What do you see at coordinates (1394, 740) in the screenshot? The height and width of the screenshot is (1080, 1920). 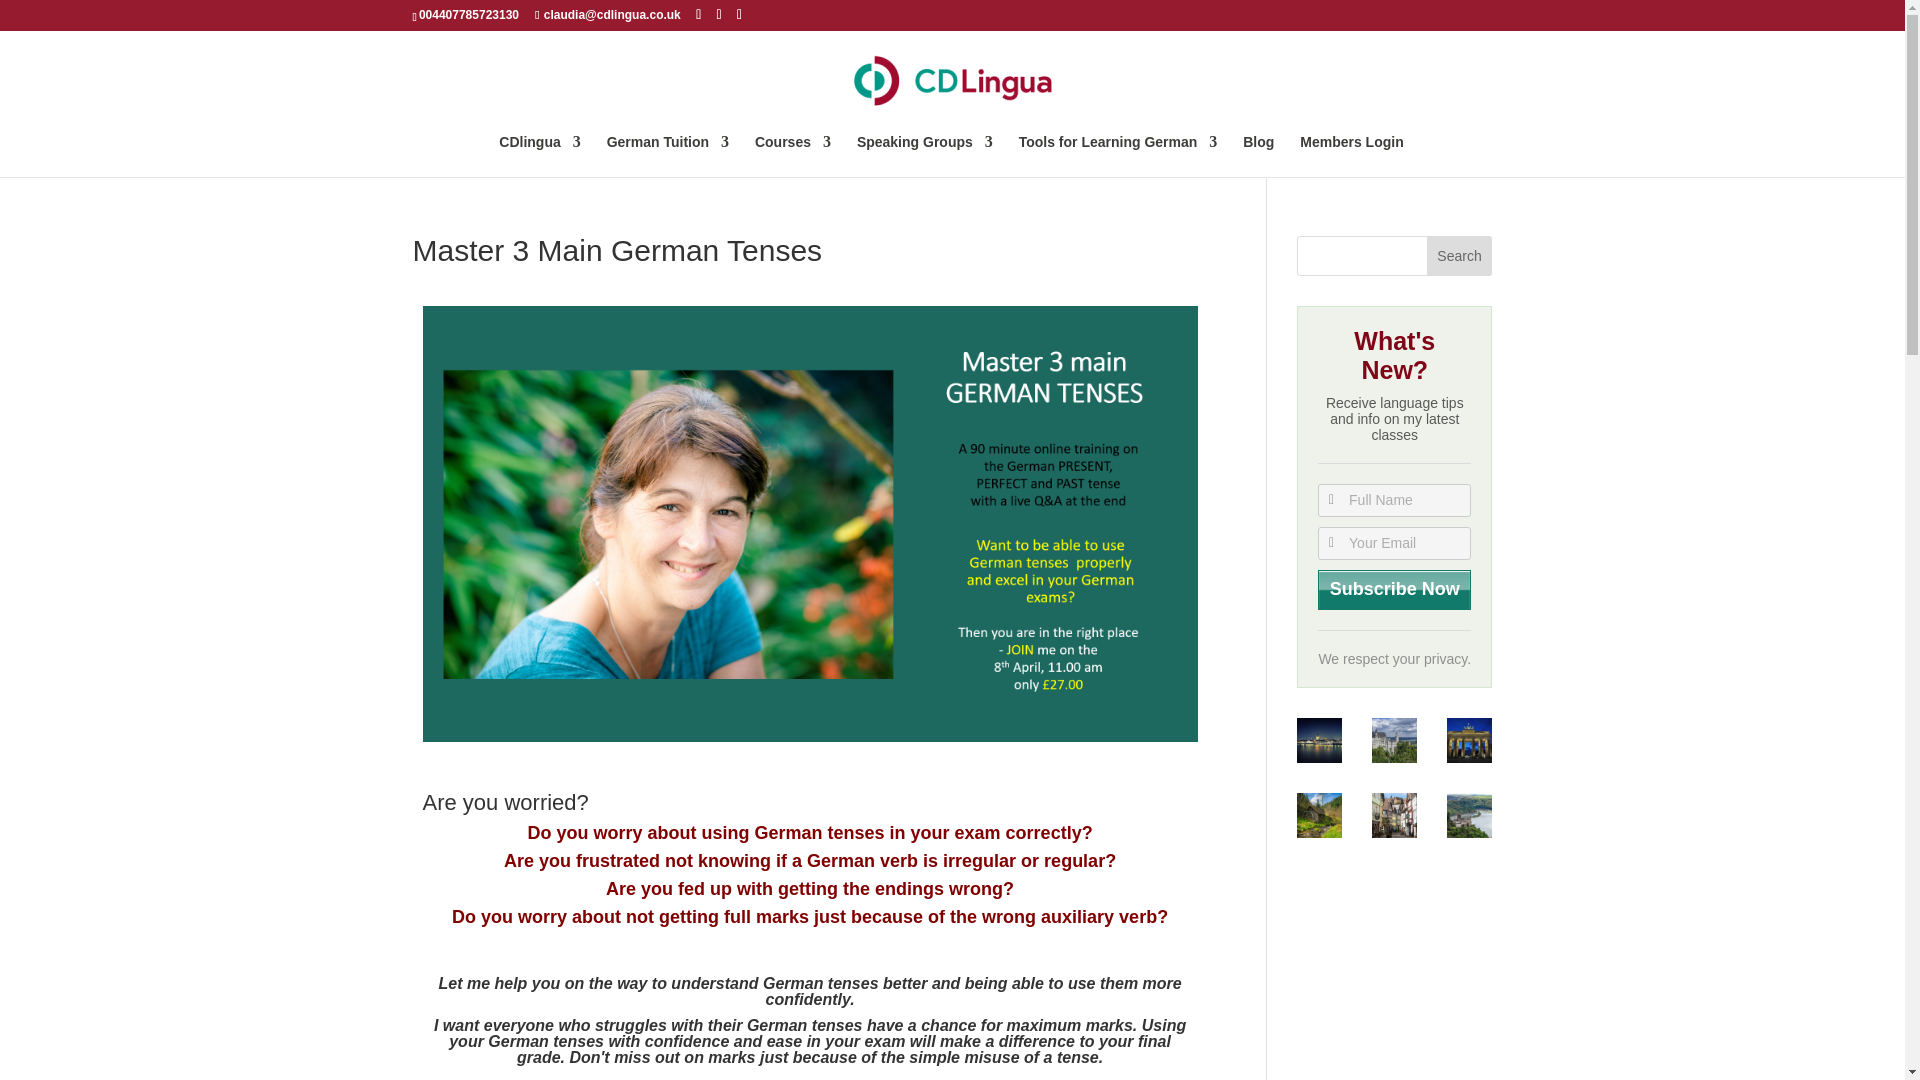 I see `Neuschwanstein` at bounding box center [1394, 740].